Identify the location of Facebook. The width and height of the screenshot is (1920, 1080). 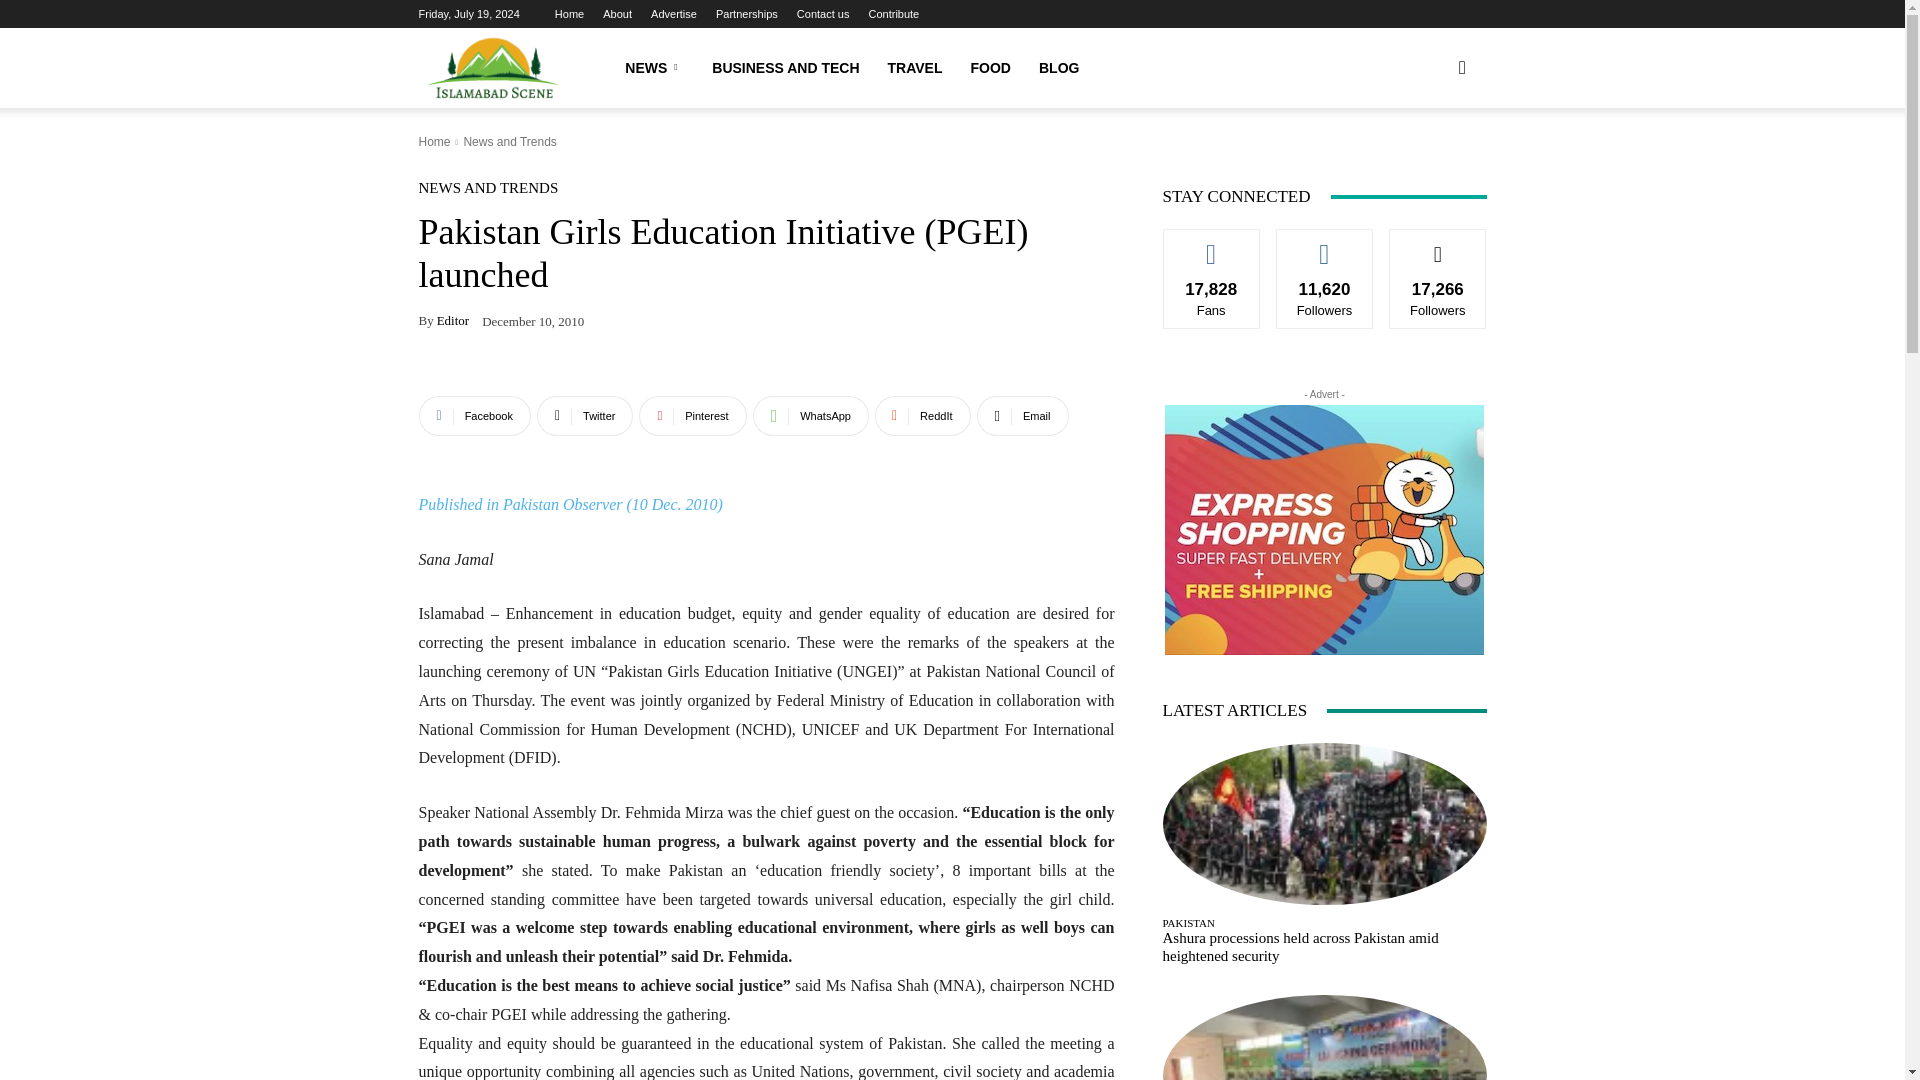
(474, 416).